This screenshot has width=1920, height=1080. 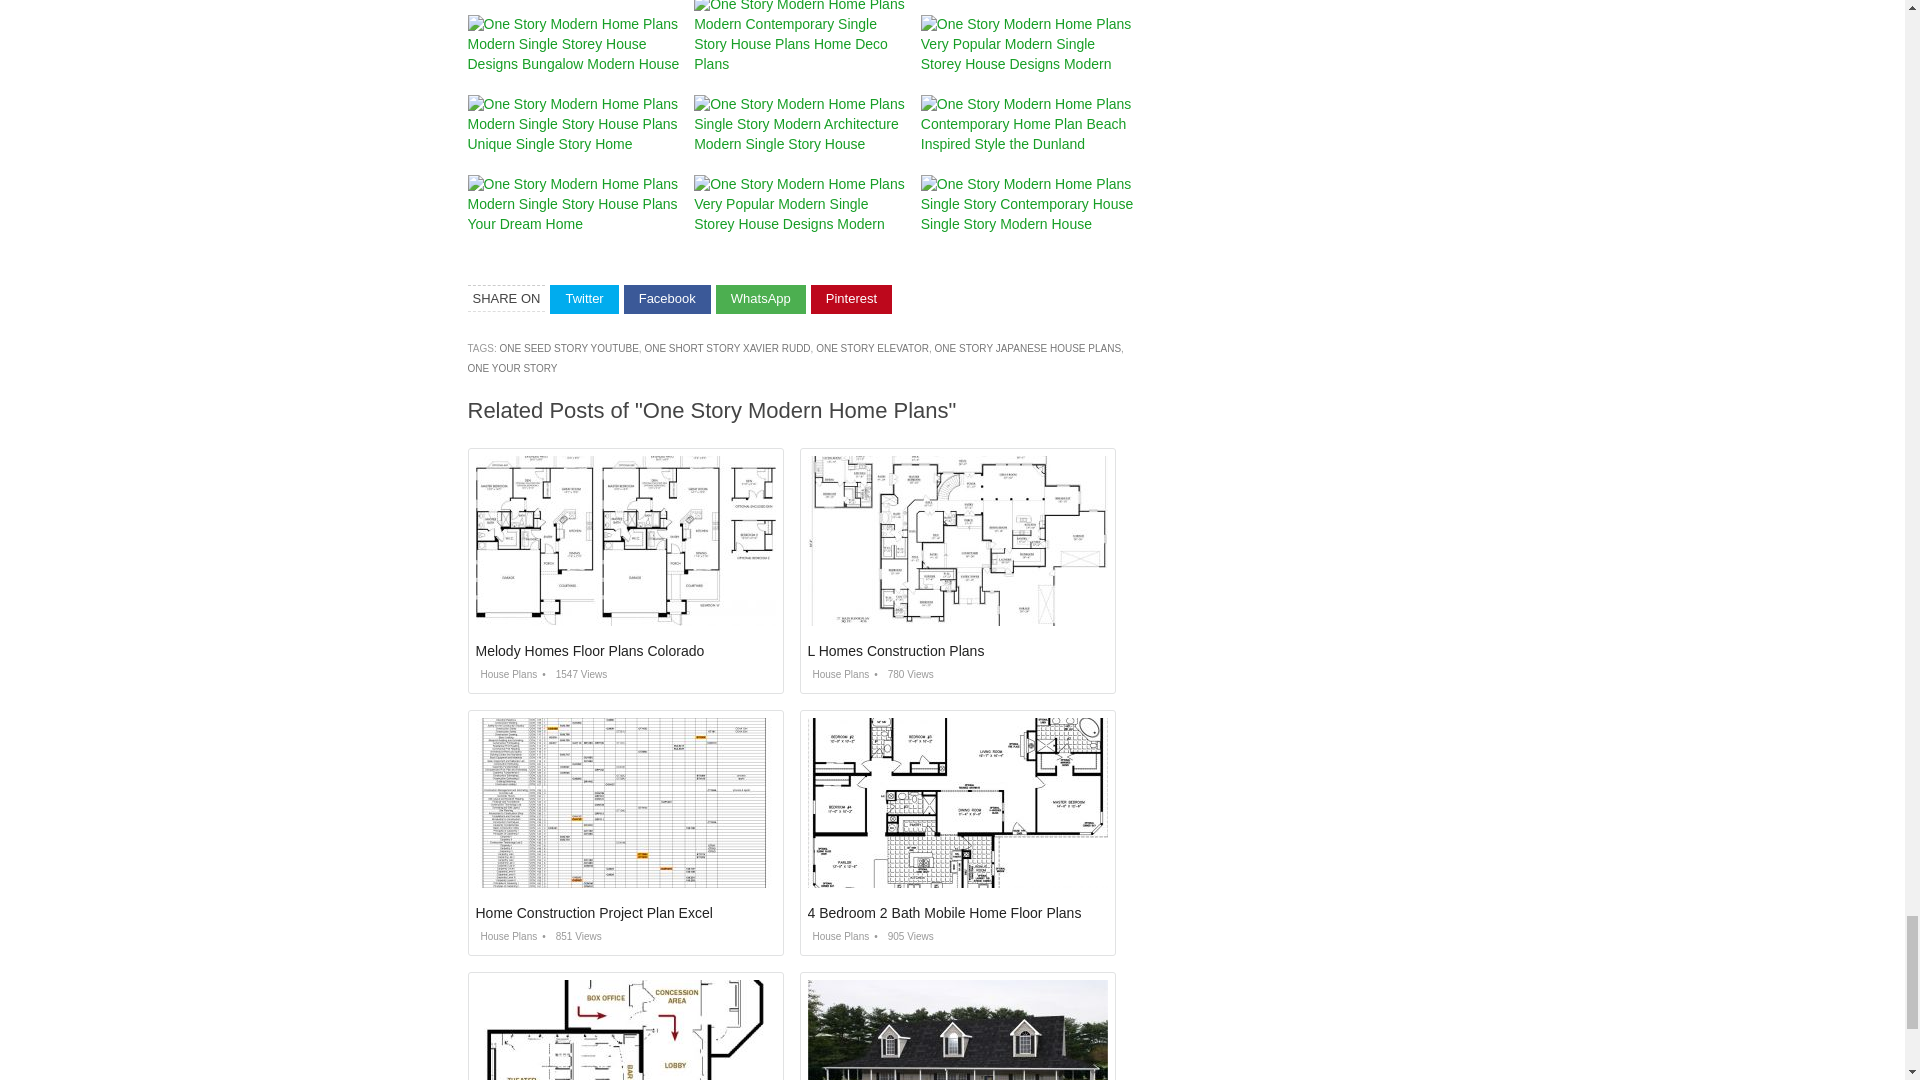 I want to click on ONE STORY ELEVATOR, so click(x=872, y=348).